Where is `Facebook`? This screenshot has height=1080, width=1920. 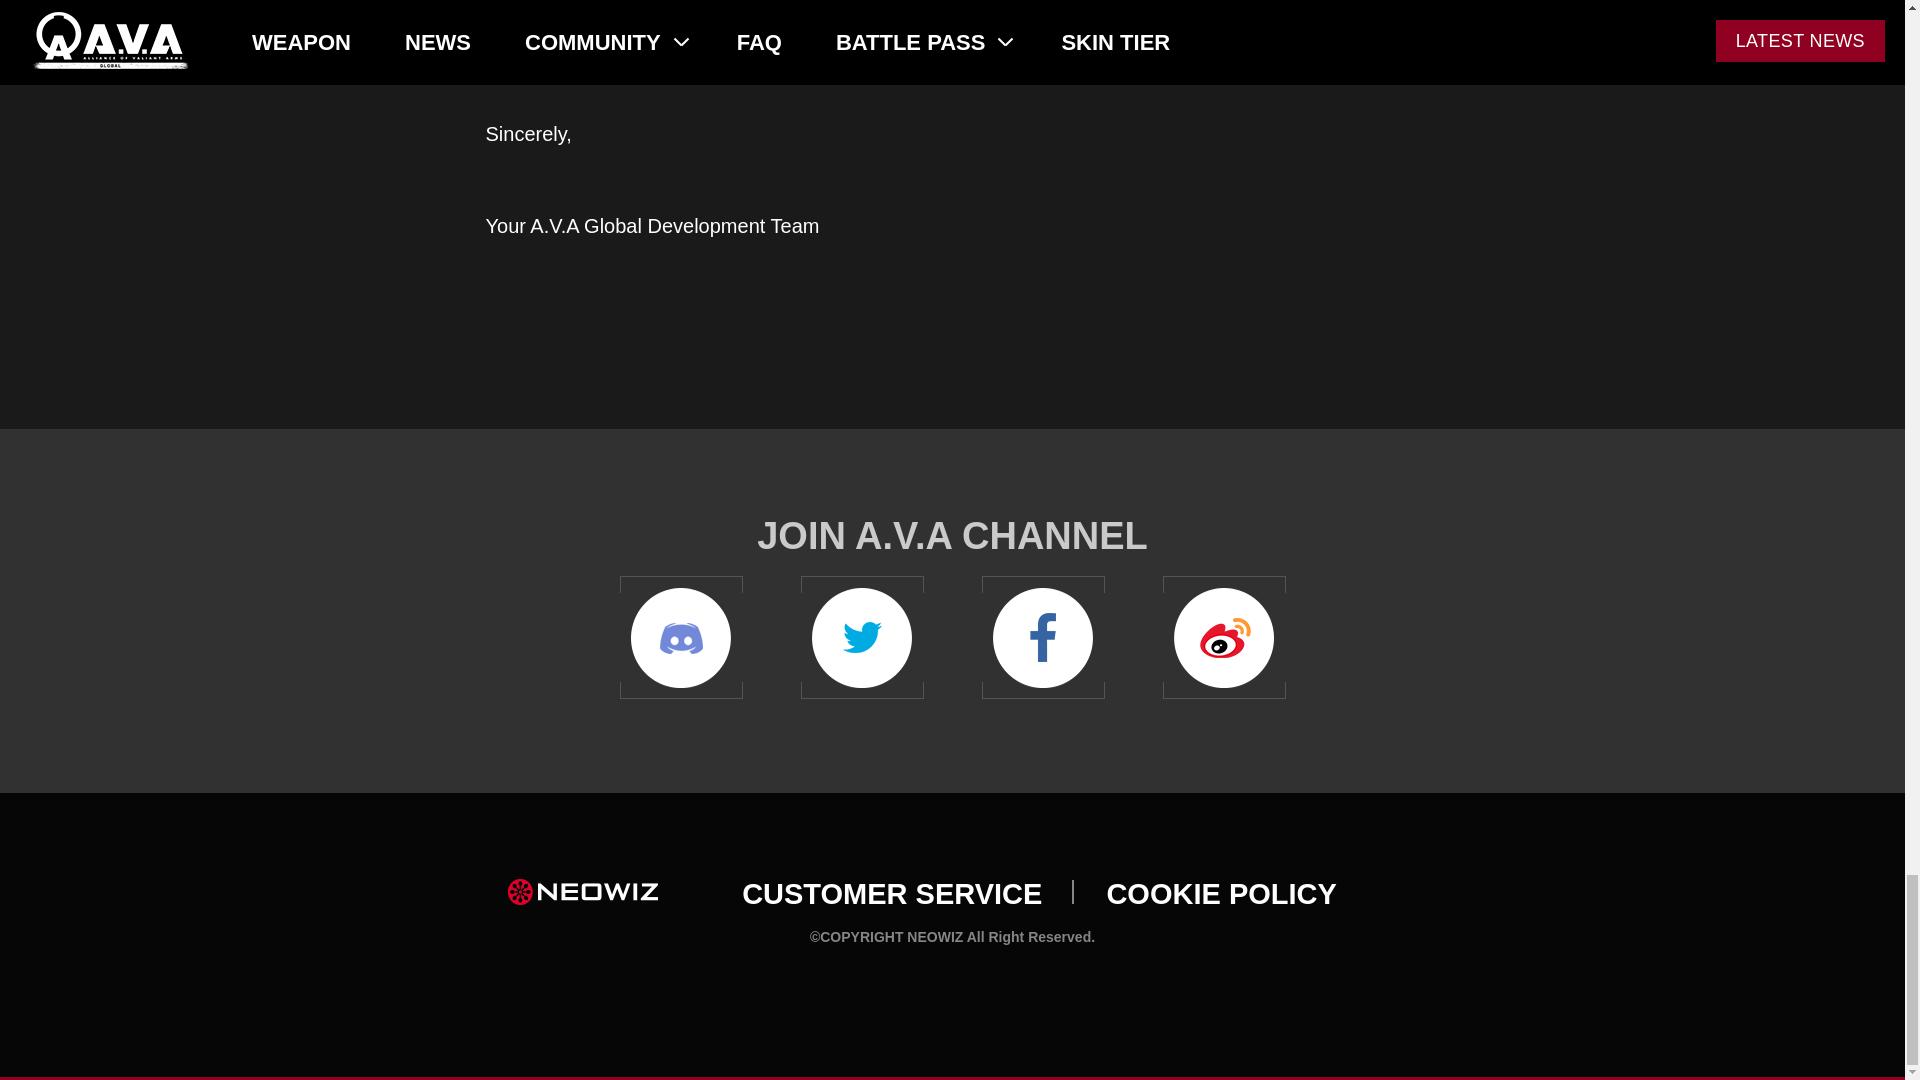 Facebook is located at coordinates (1043, 636).